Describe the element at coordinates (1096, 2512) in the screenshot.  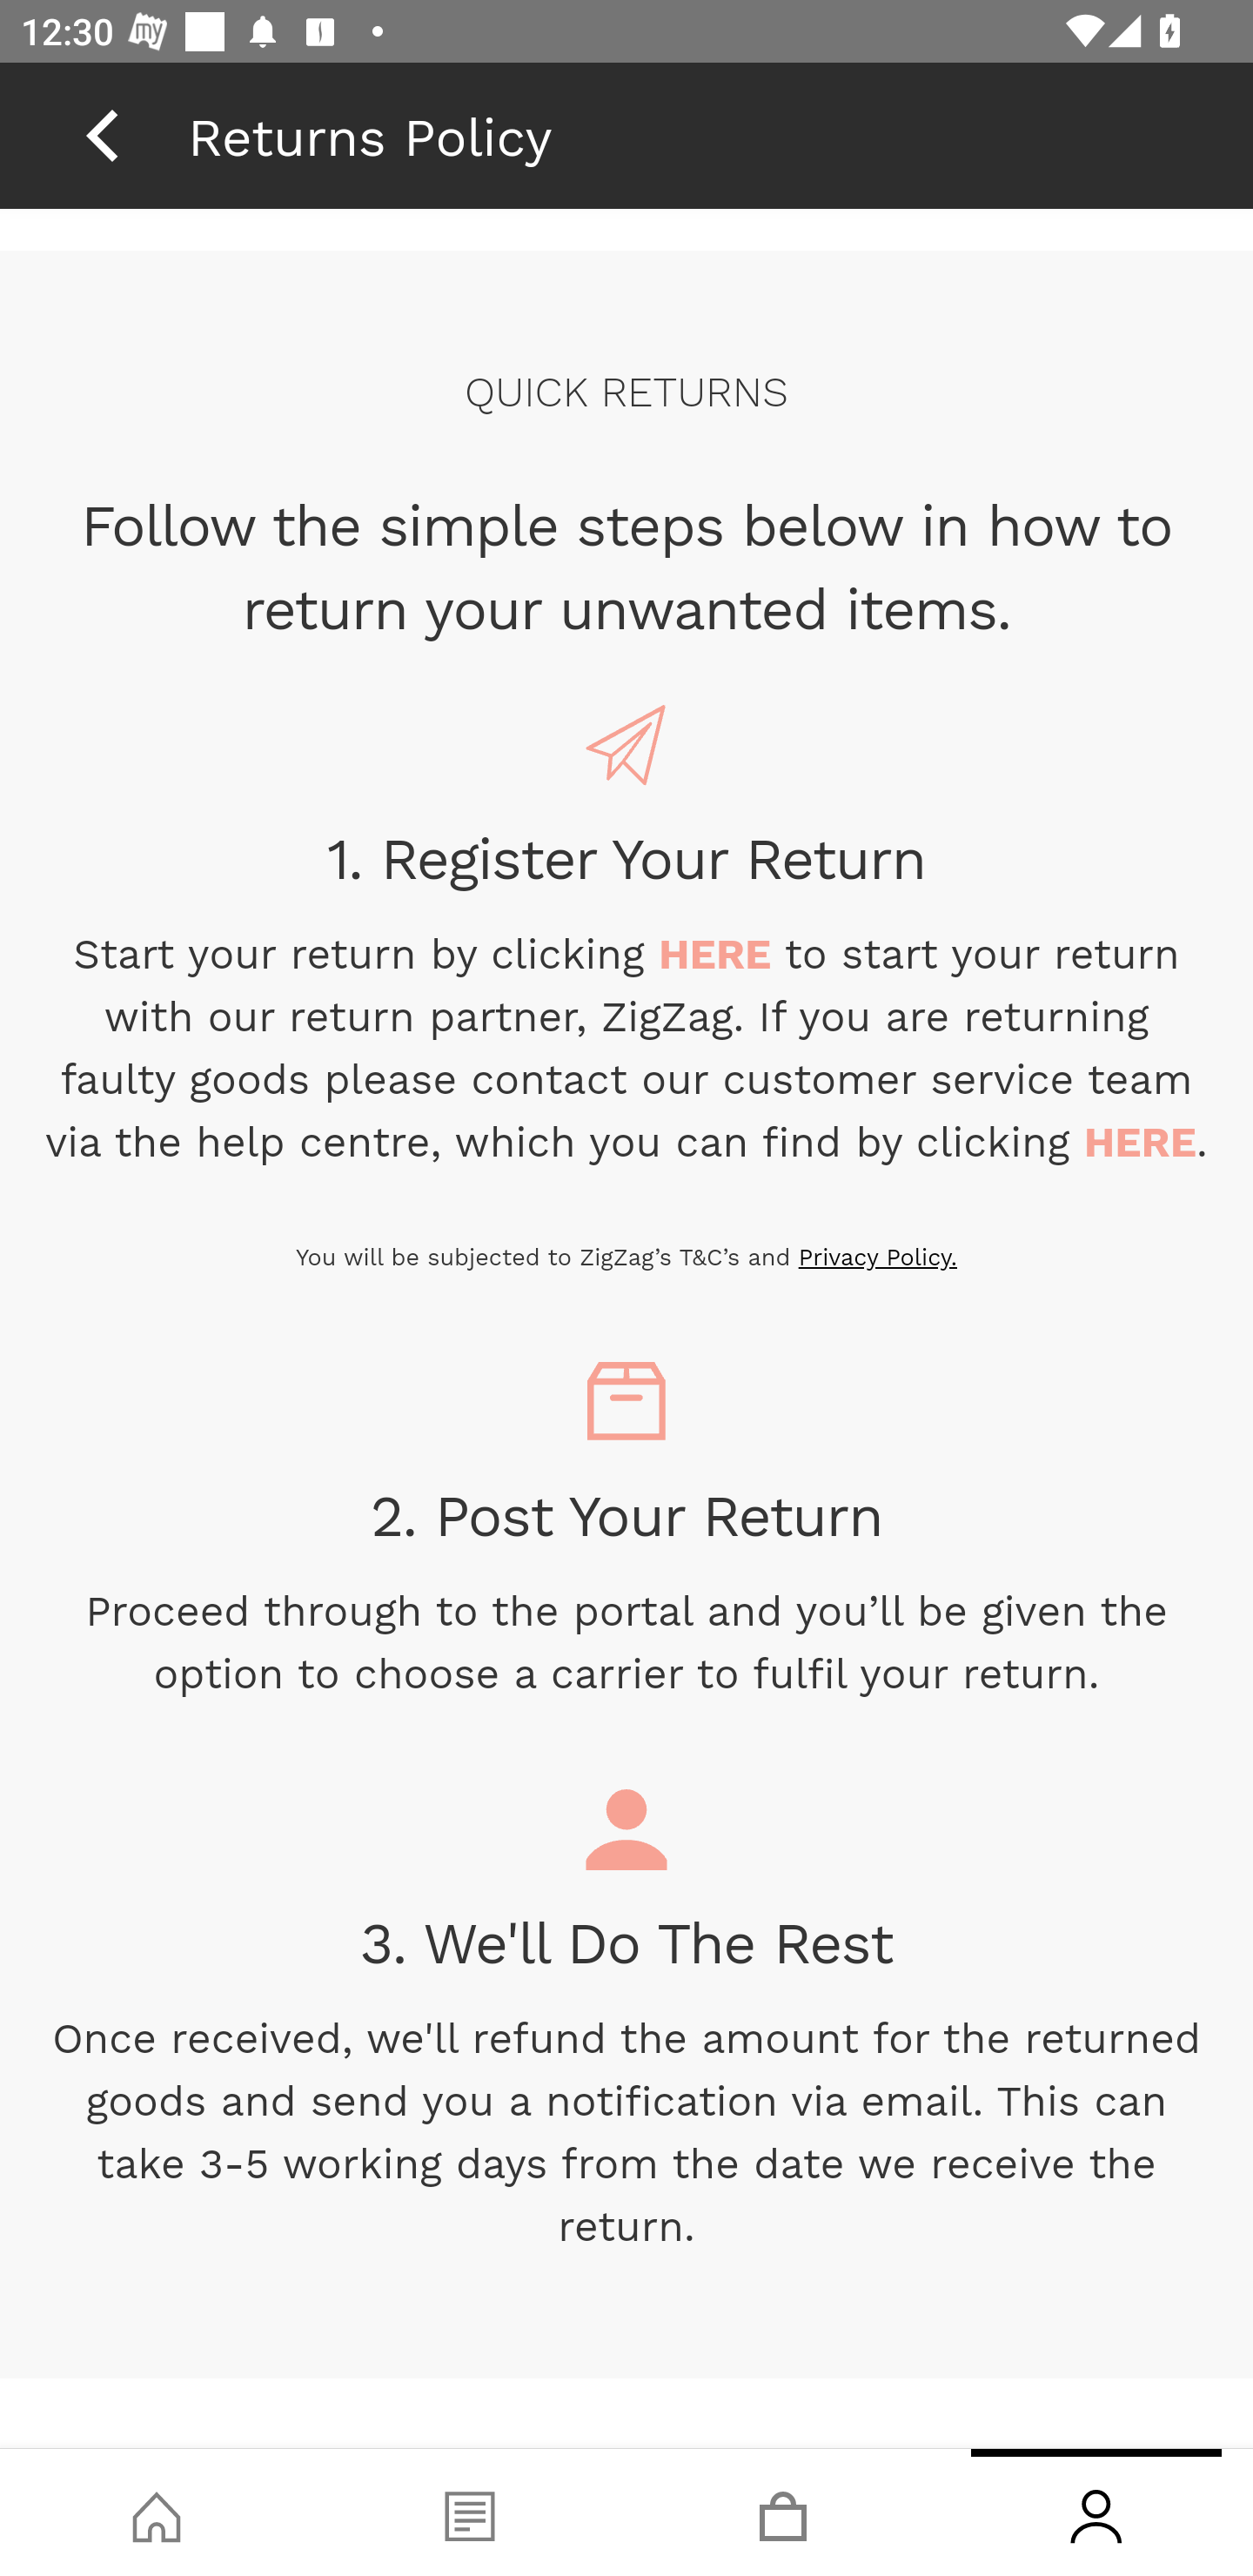
I see `Account, tab, 4 of 4` at that location.